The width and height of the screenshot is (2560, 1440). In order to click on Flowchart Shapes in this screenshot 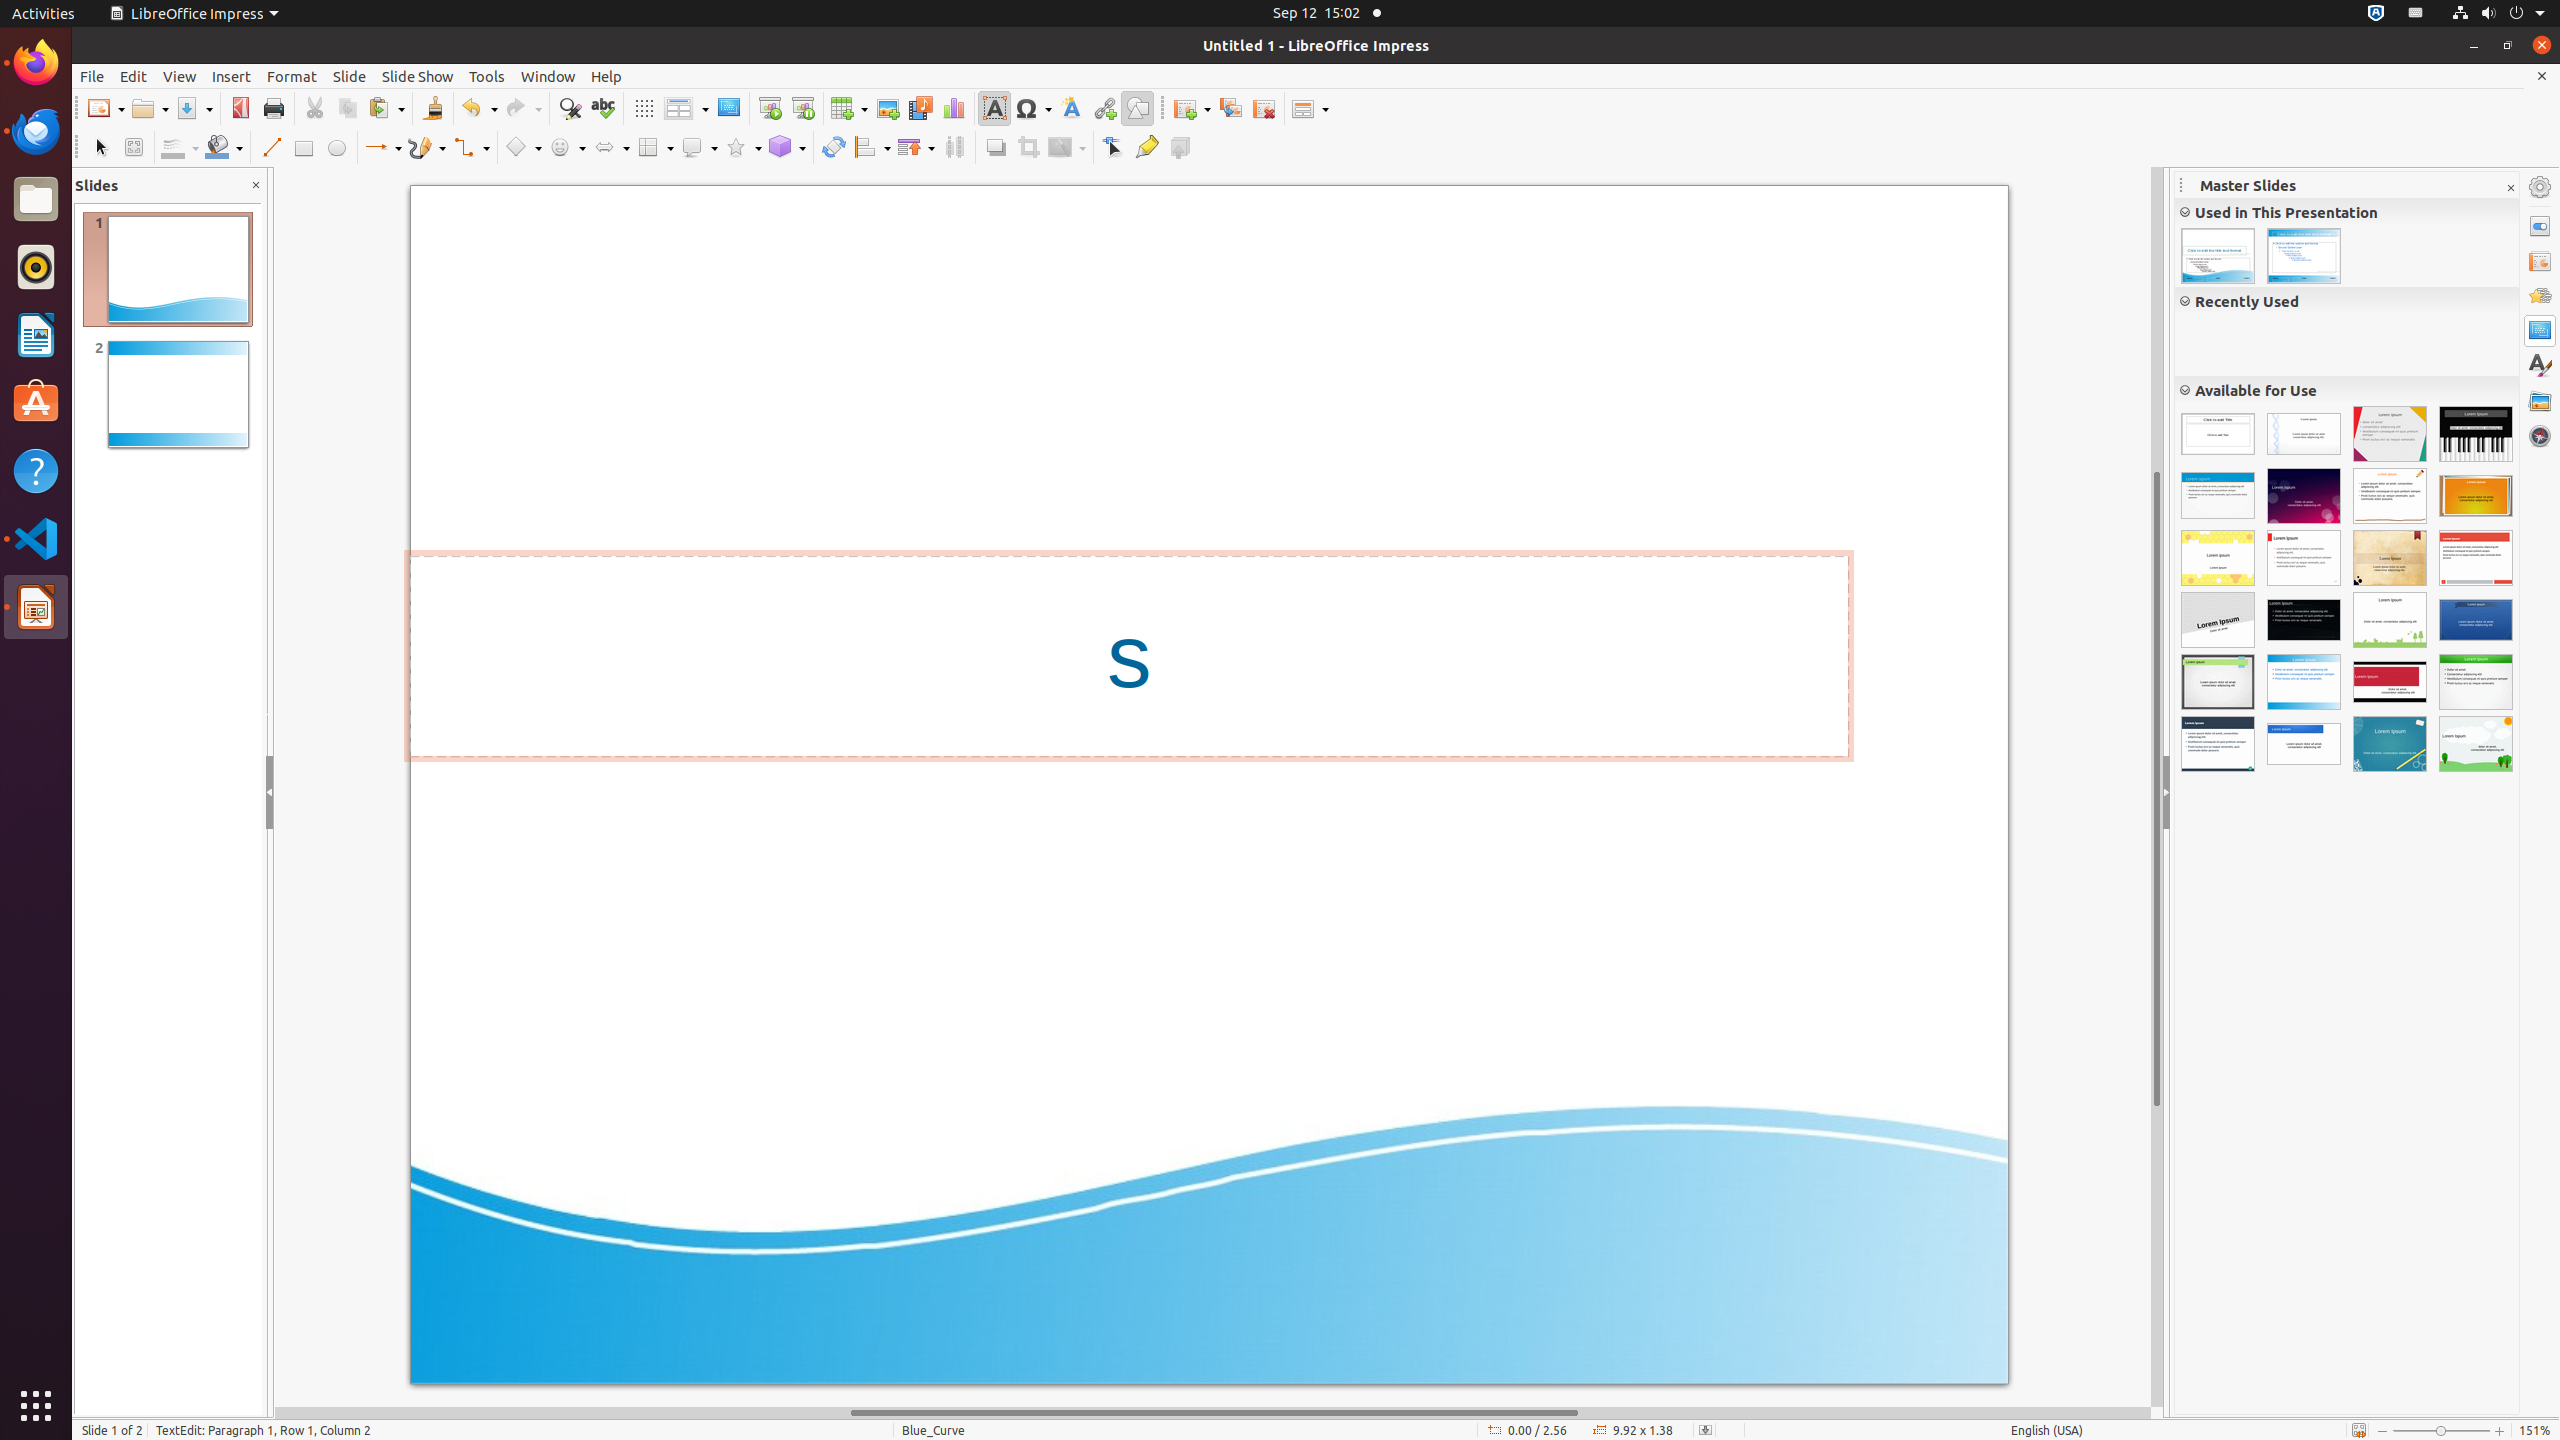, I will do `click(655, 148)`.